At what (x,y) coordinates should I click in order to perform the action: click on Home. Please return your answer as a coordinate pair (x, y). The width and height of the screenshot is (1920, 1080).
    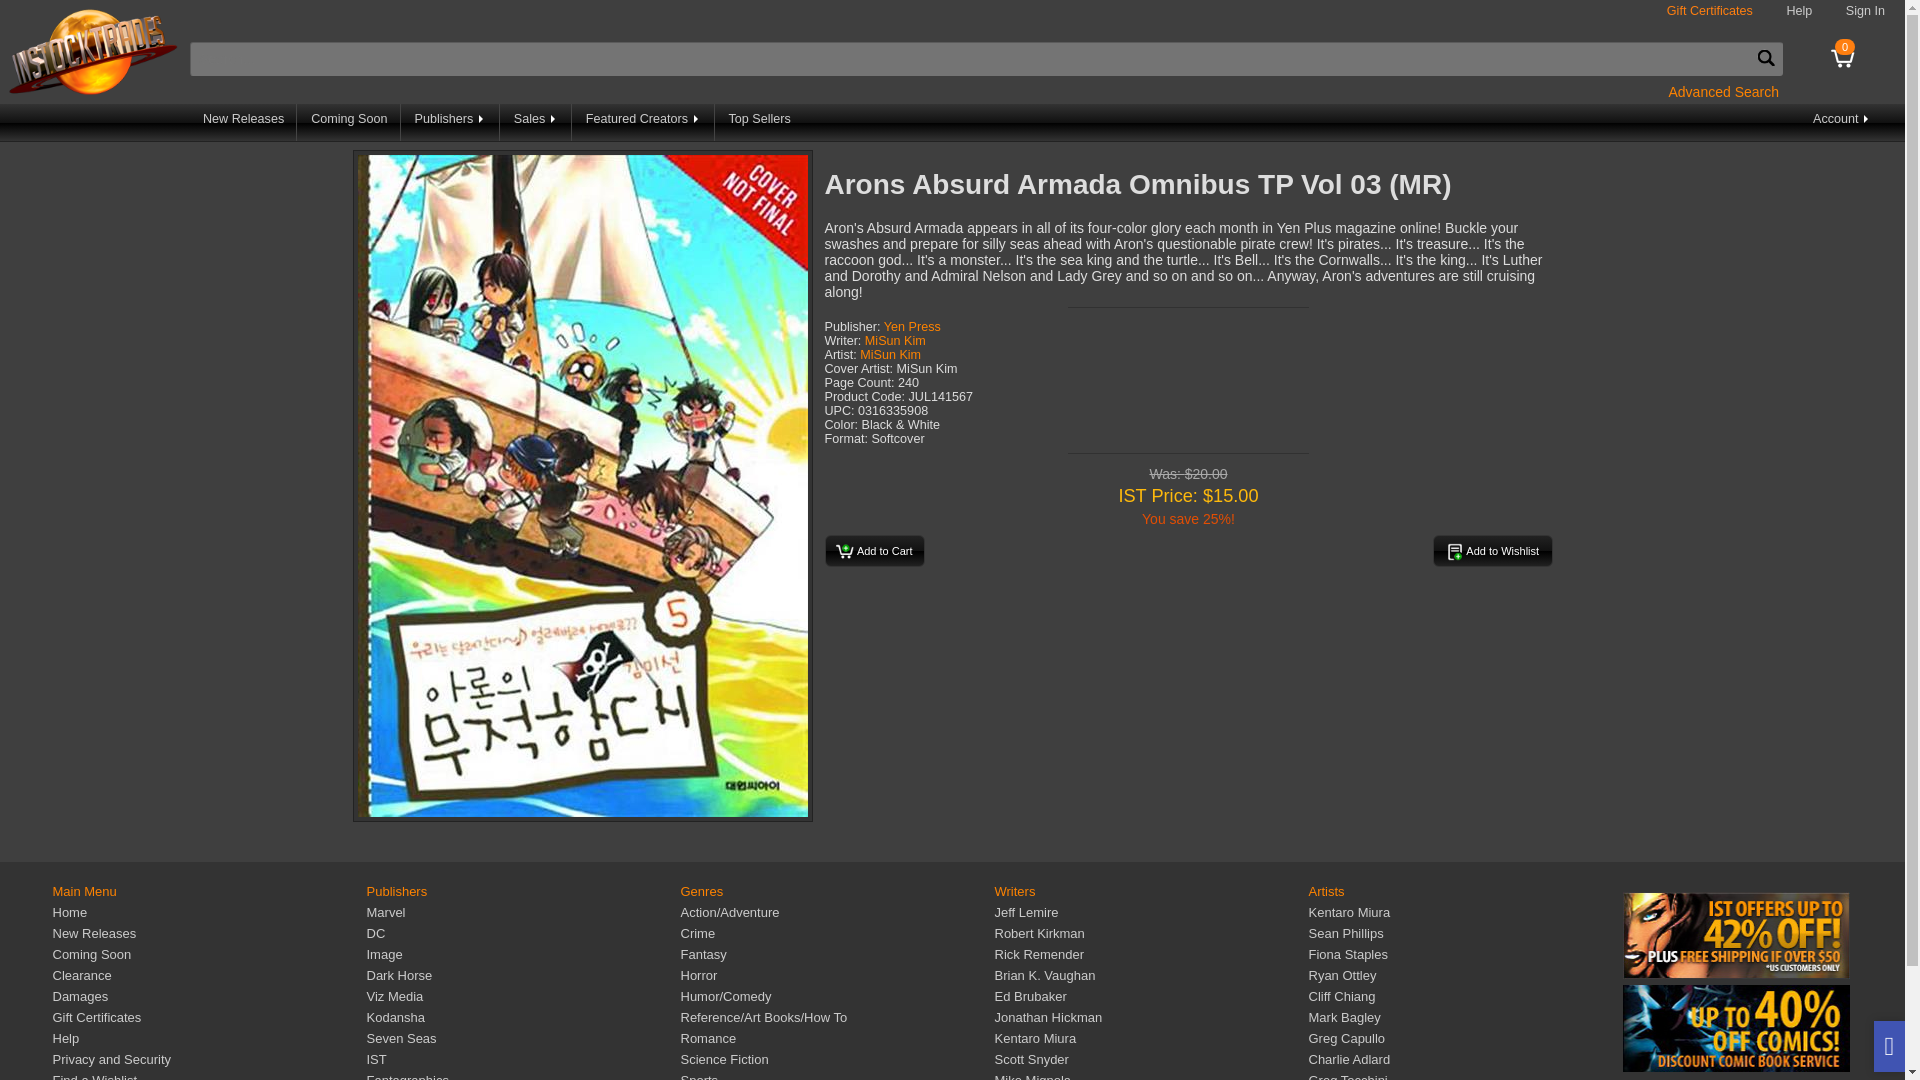
    Looking at the image, I should click on (68, 912).